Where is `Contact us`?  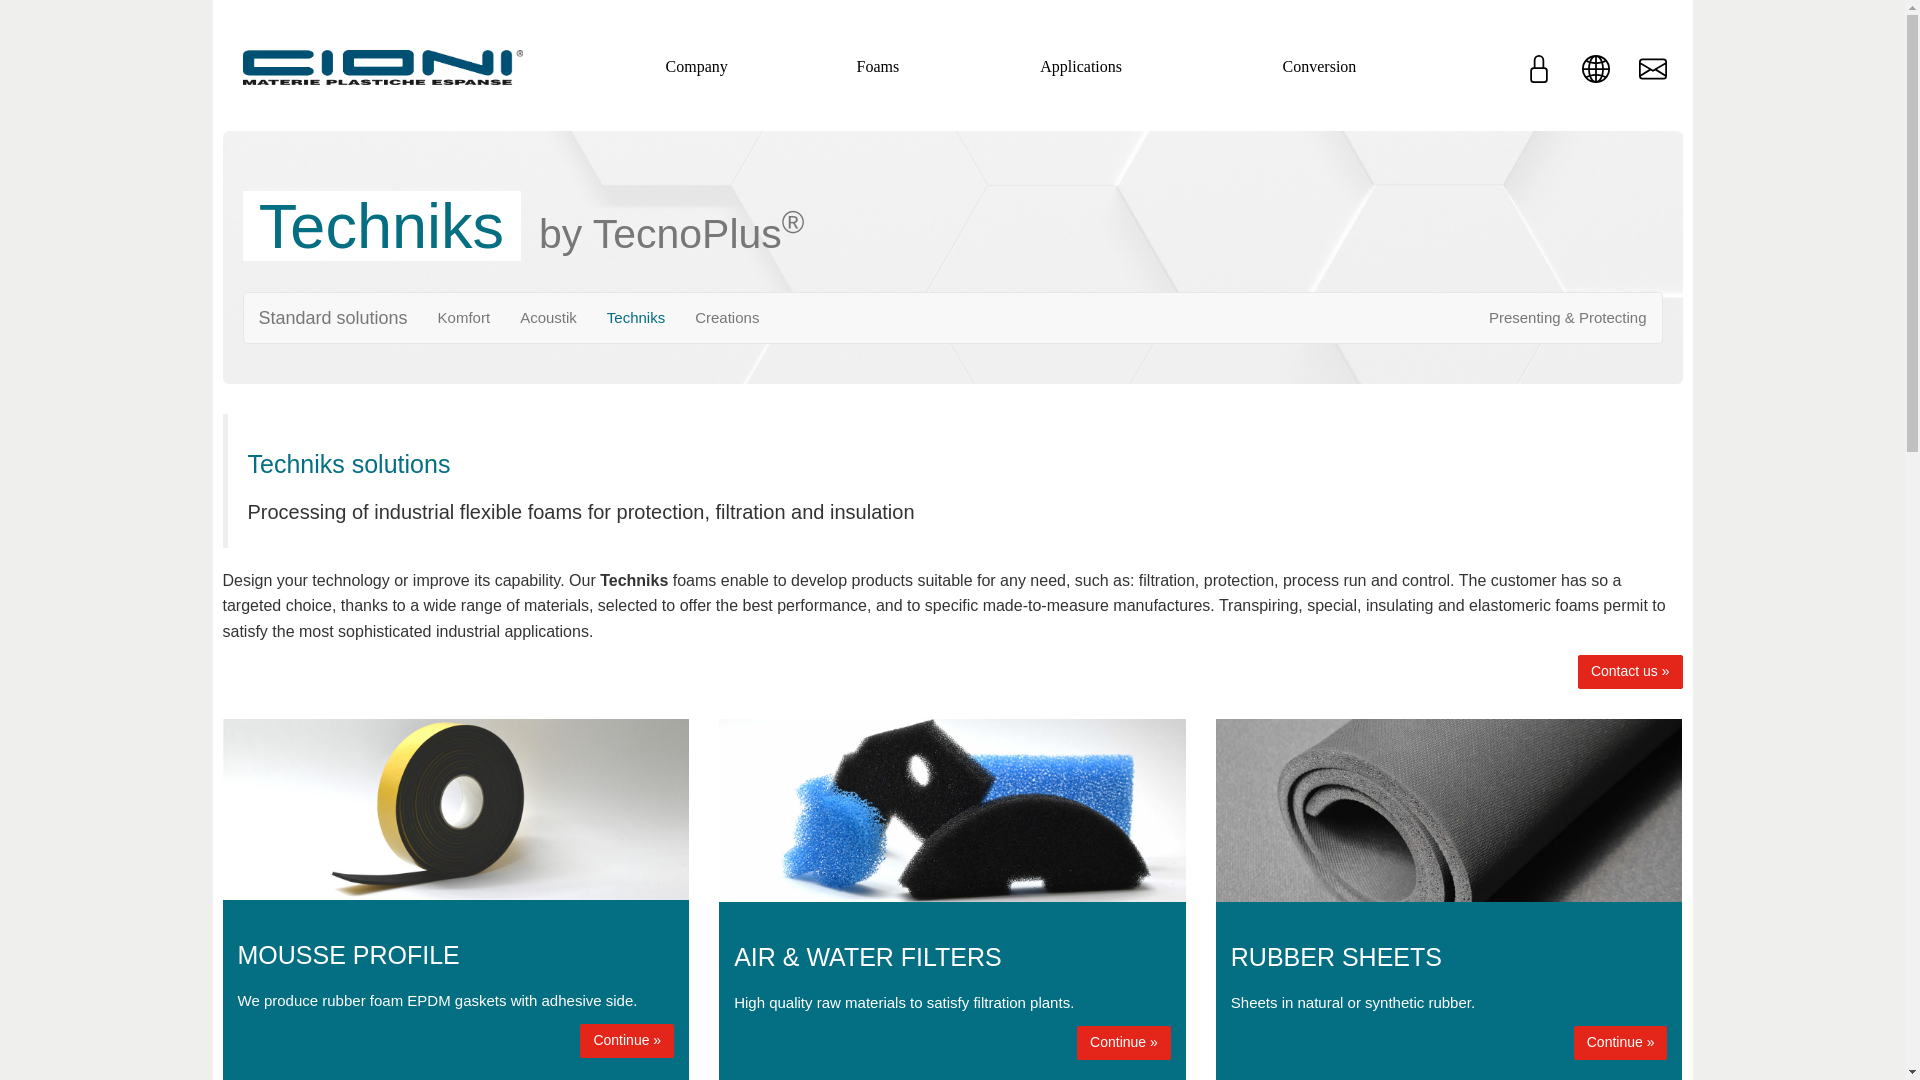 Contact us is located at coordinates (1630, 672).